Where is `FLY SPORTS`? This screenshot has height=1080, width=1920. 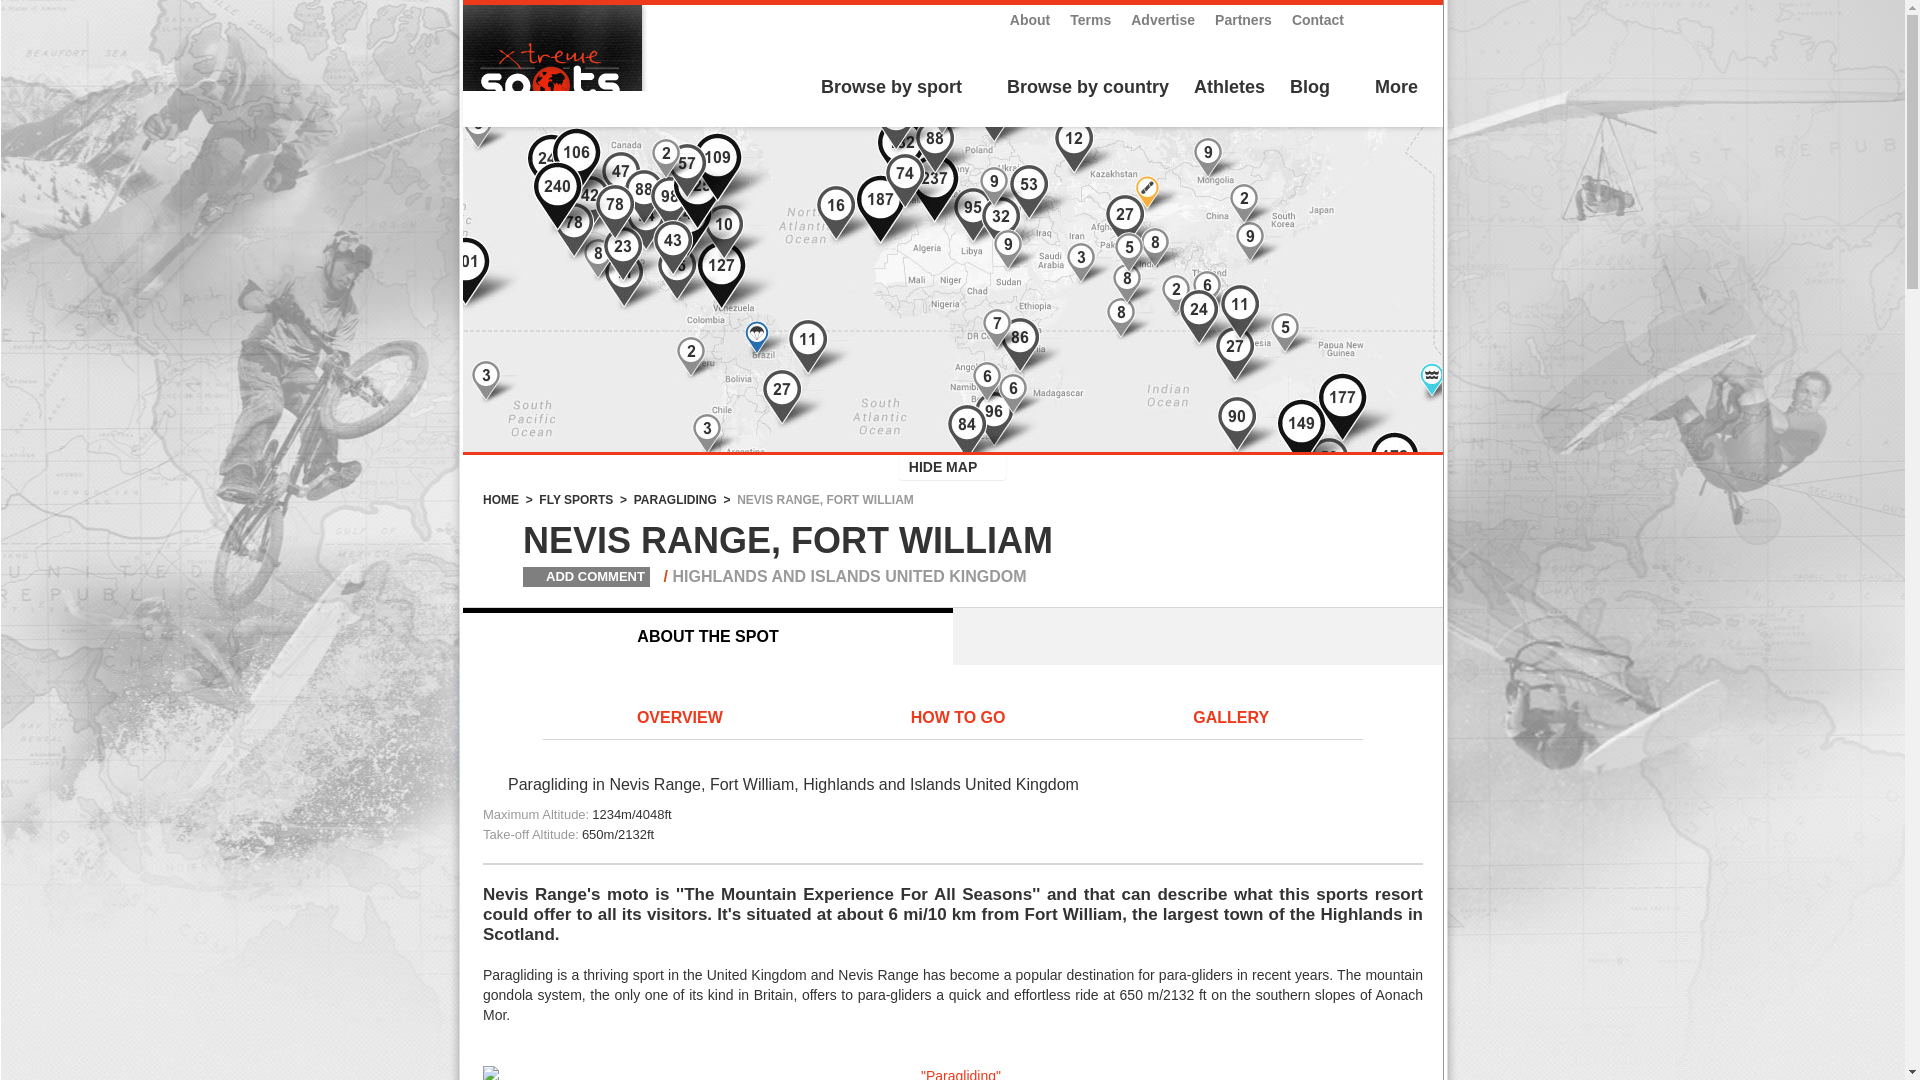 FLY SPORTS is located at coordinates (576, 499).